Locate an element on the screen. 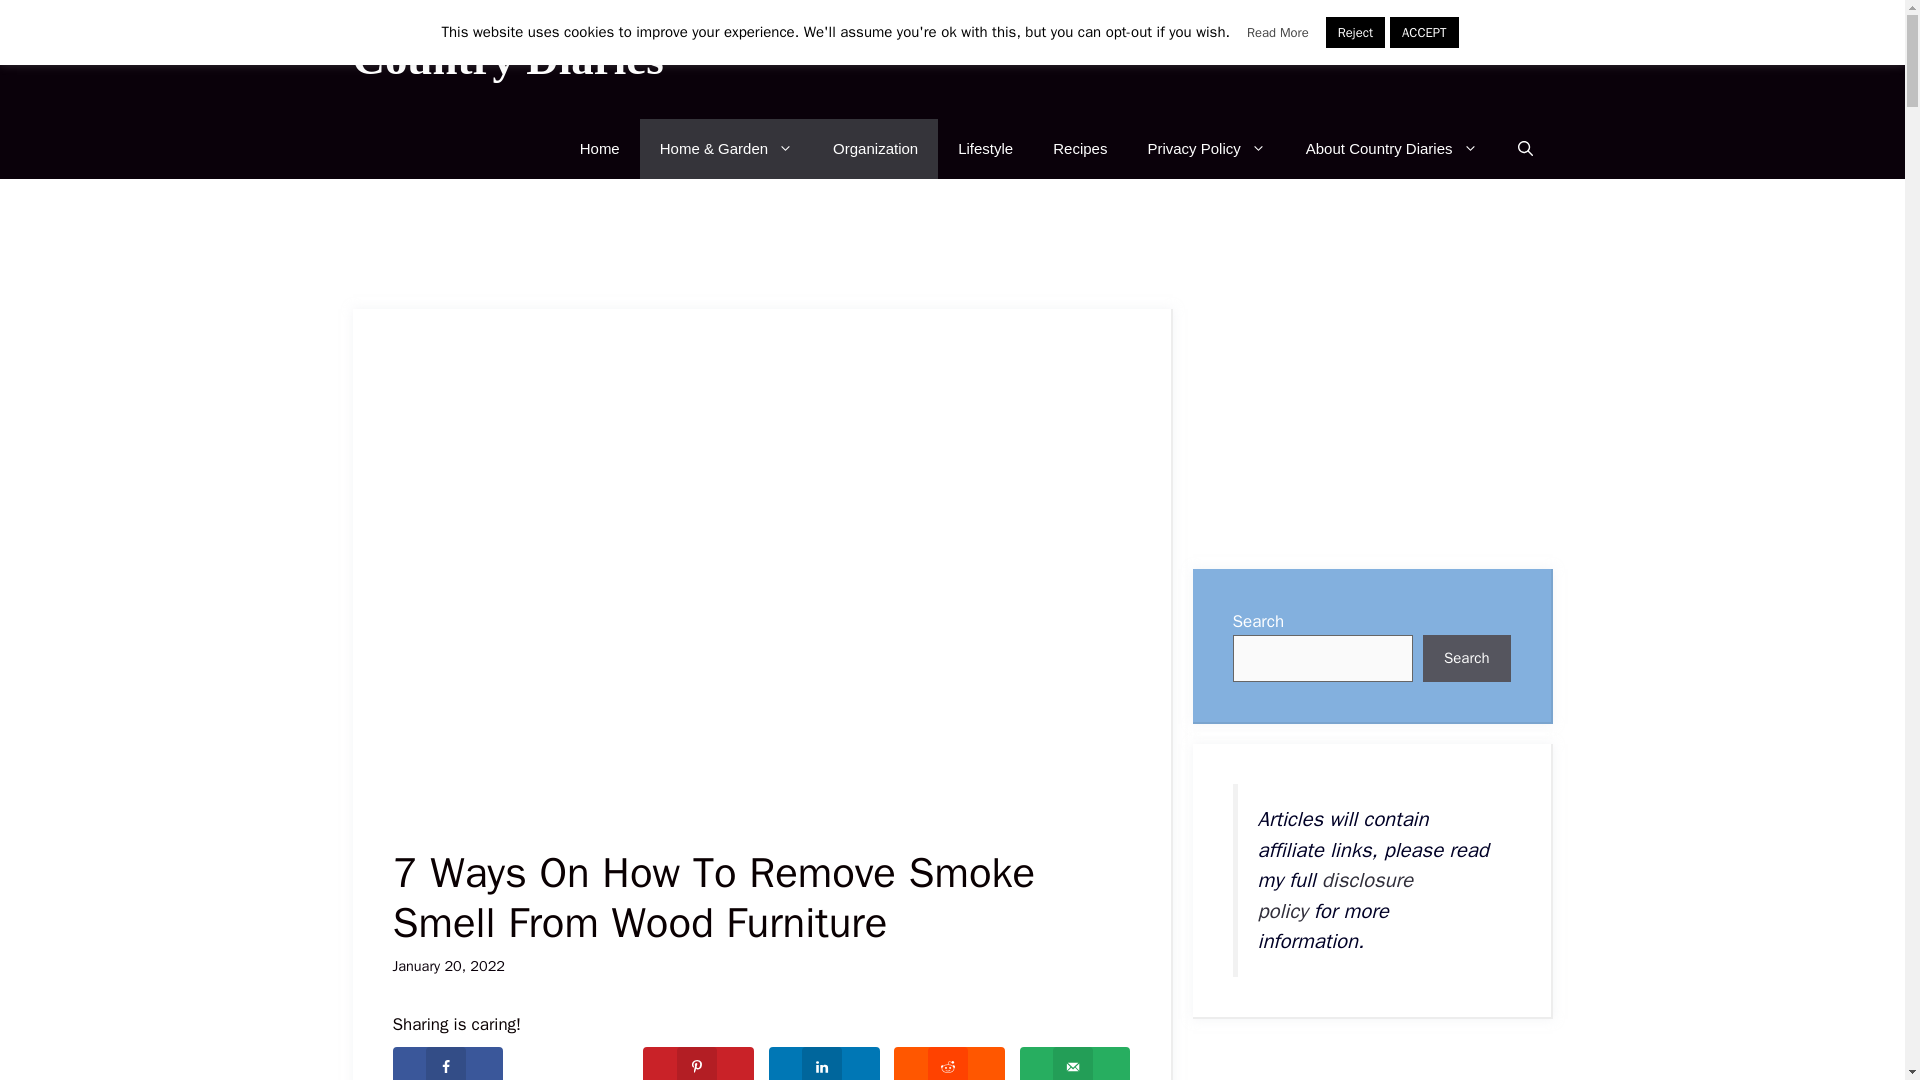  Lifestyle is located at coordinates (985, 148).